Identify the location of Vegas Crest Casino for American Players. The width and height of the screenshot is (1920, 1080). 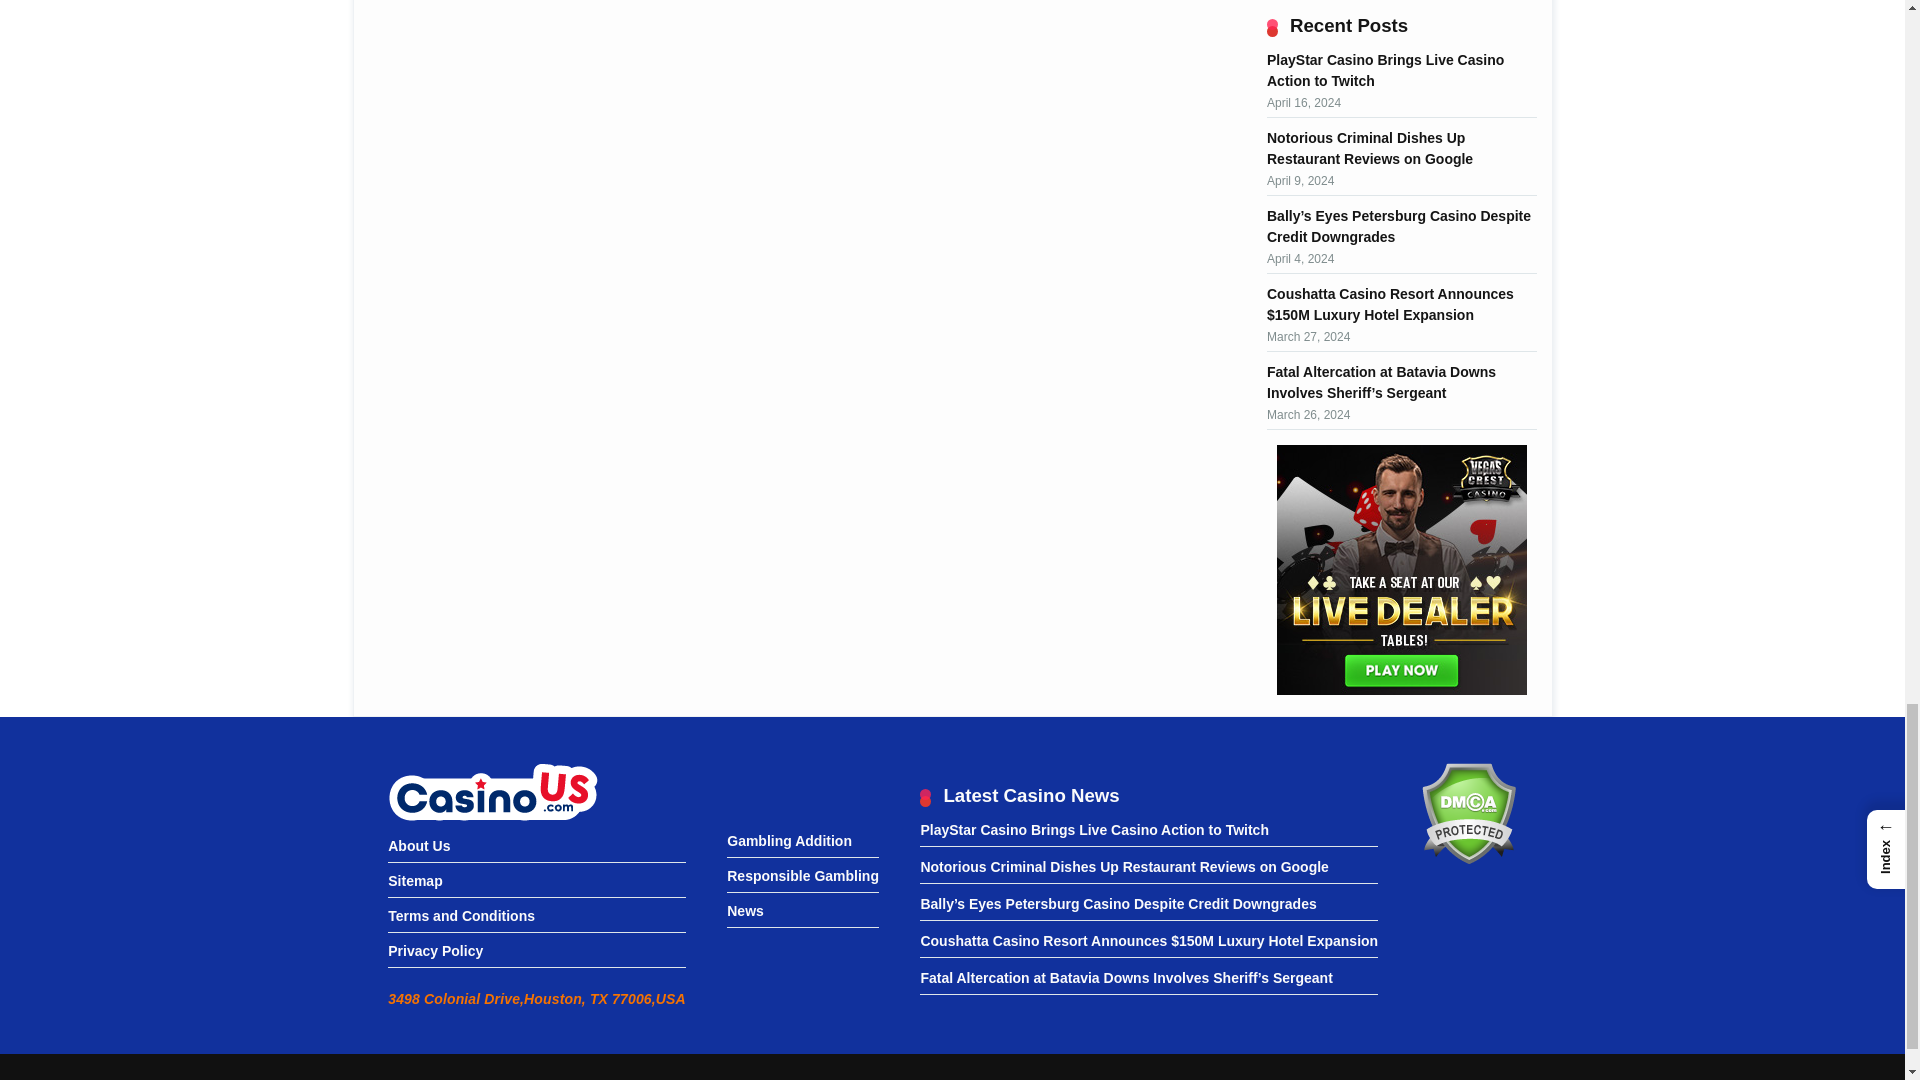
(1401, 570).